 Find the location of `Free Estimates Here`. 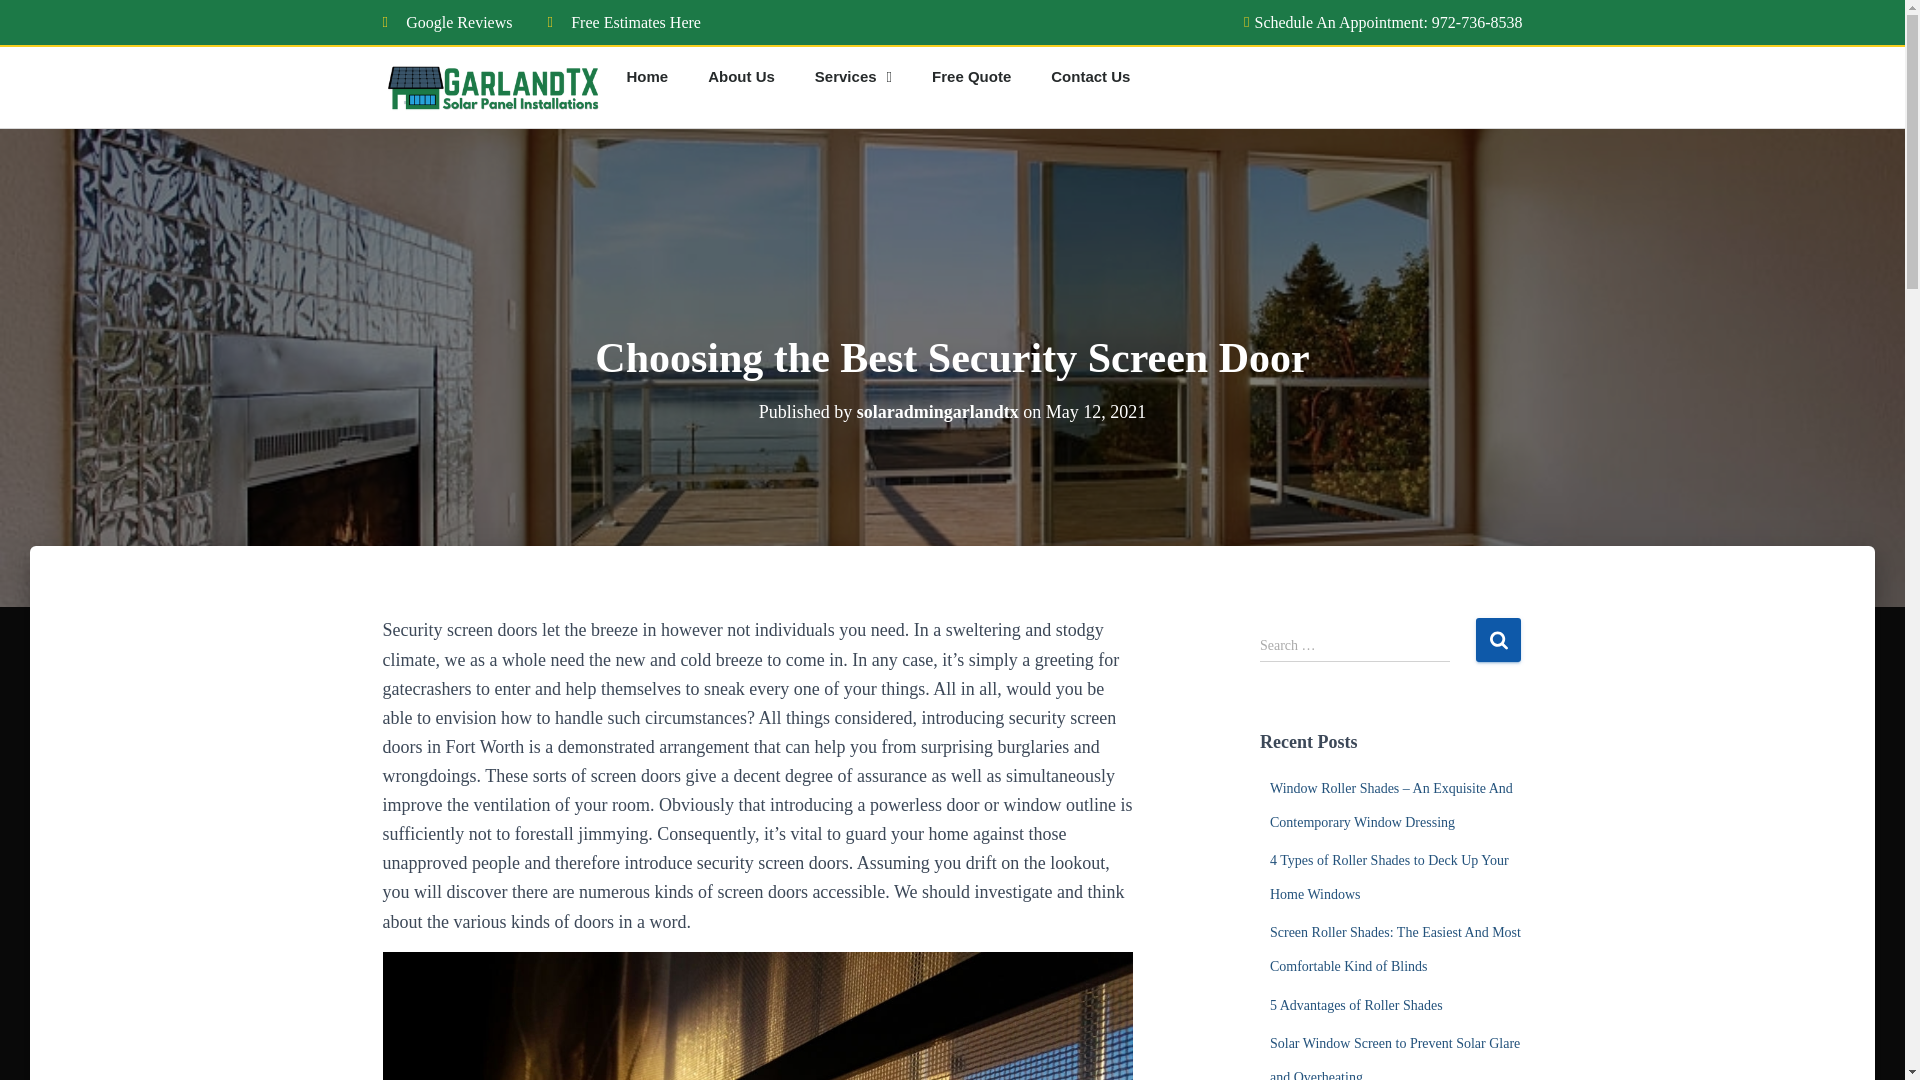

Free Estimates Here is located at coordinates (624, 22).